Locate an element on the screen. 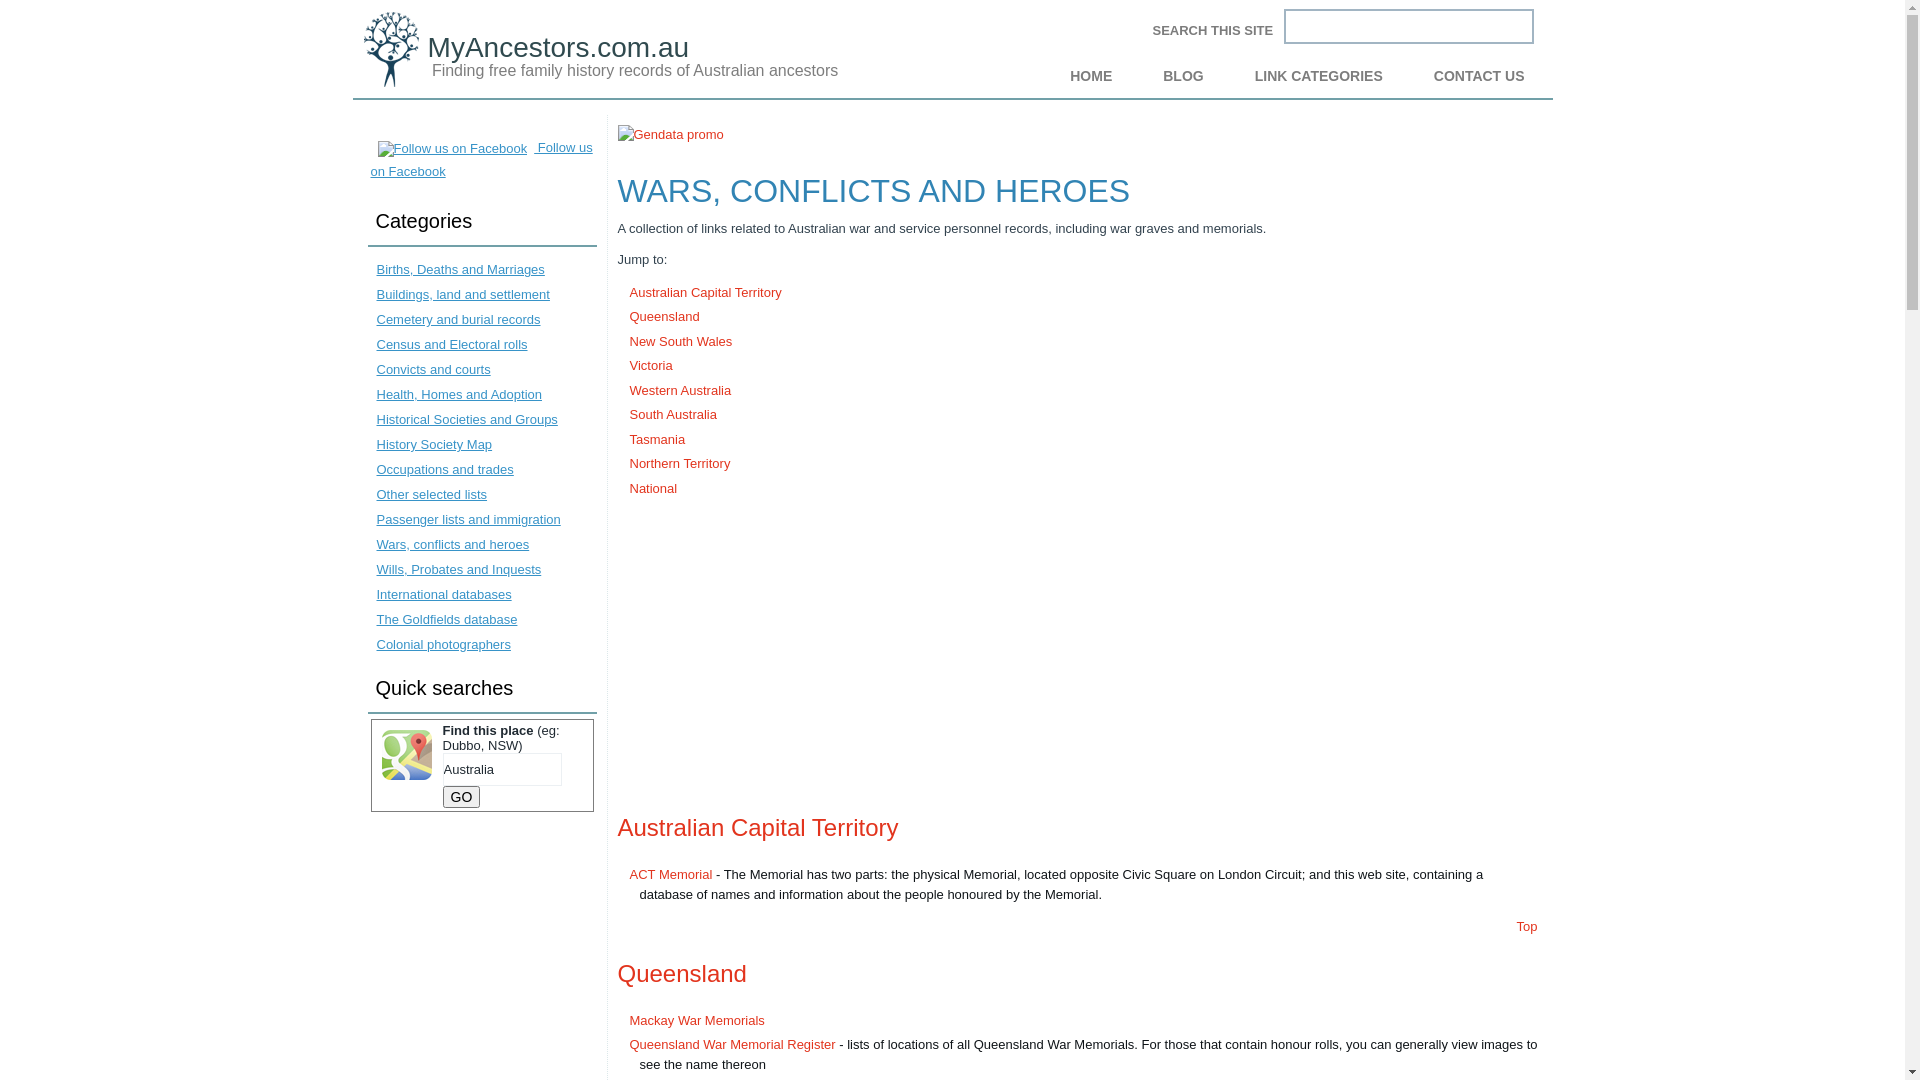 This screenshot has height=1080, width=1920. Go is located at coordinates (461, 797).